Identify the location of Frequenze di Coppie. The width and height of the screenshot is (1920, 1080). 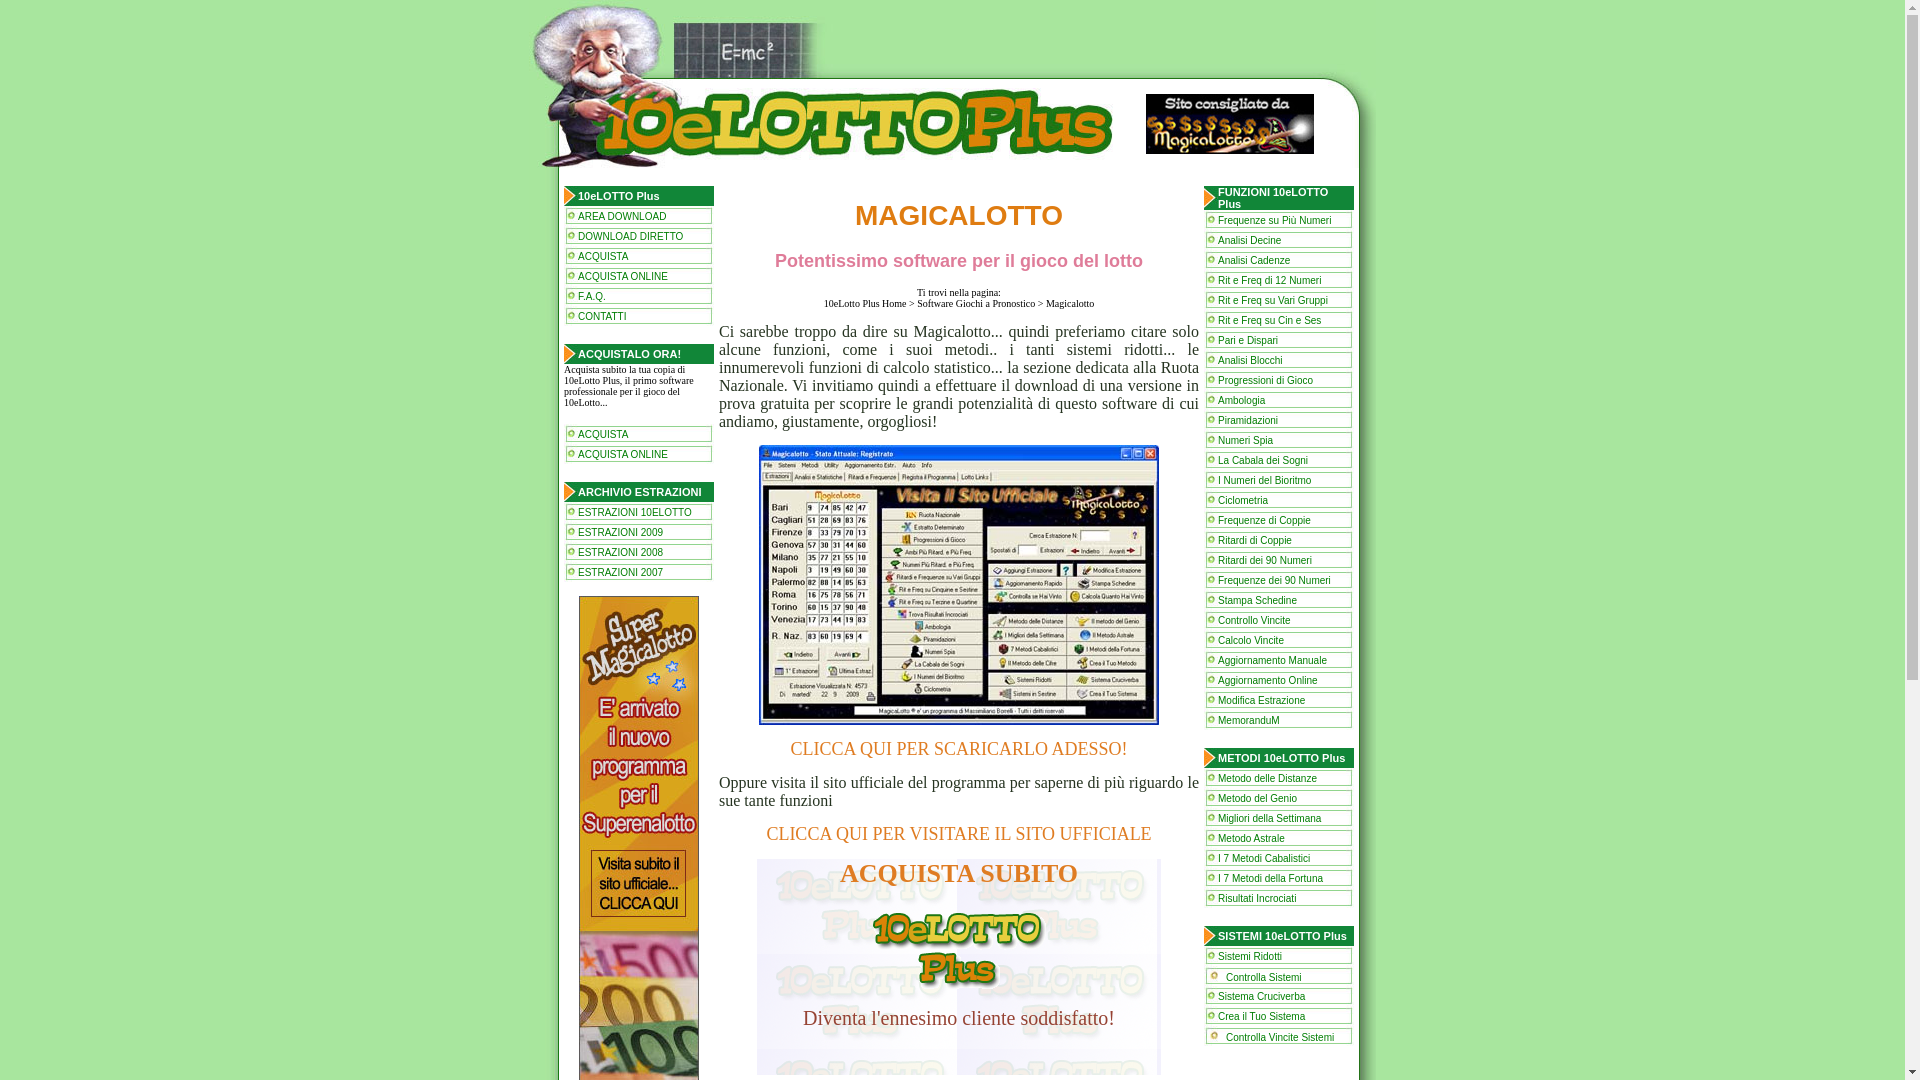
(1264, 520).